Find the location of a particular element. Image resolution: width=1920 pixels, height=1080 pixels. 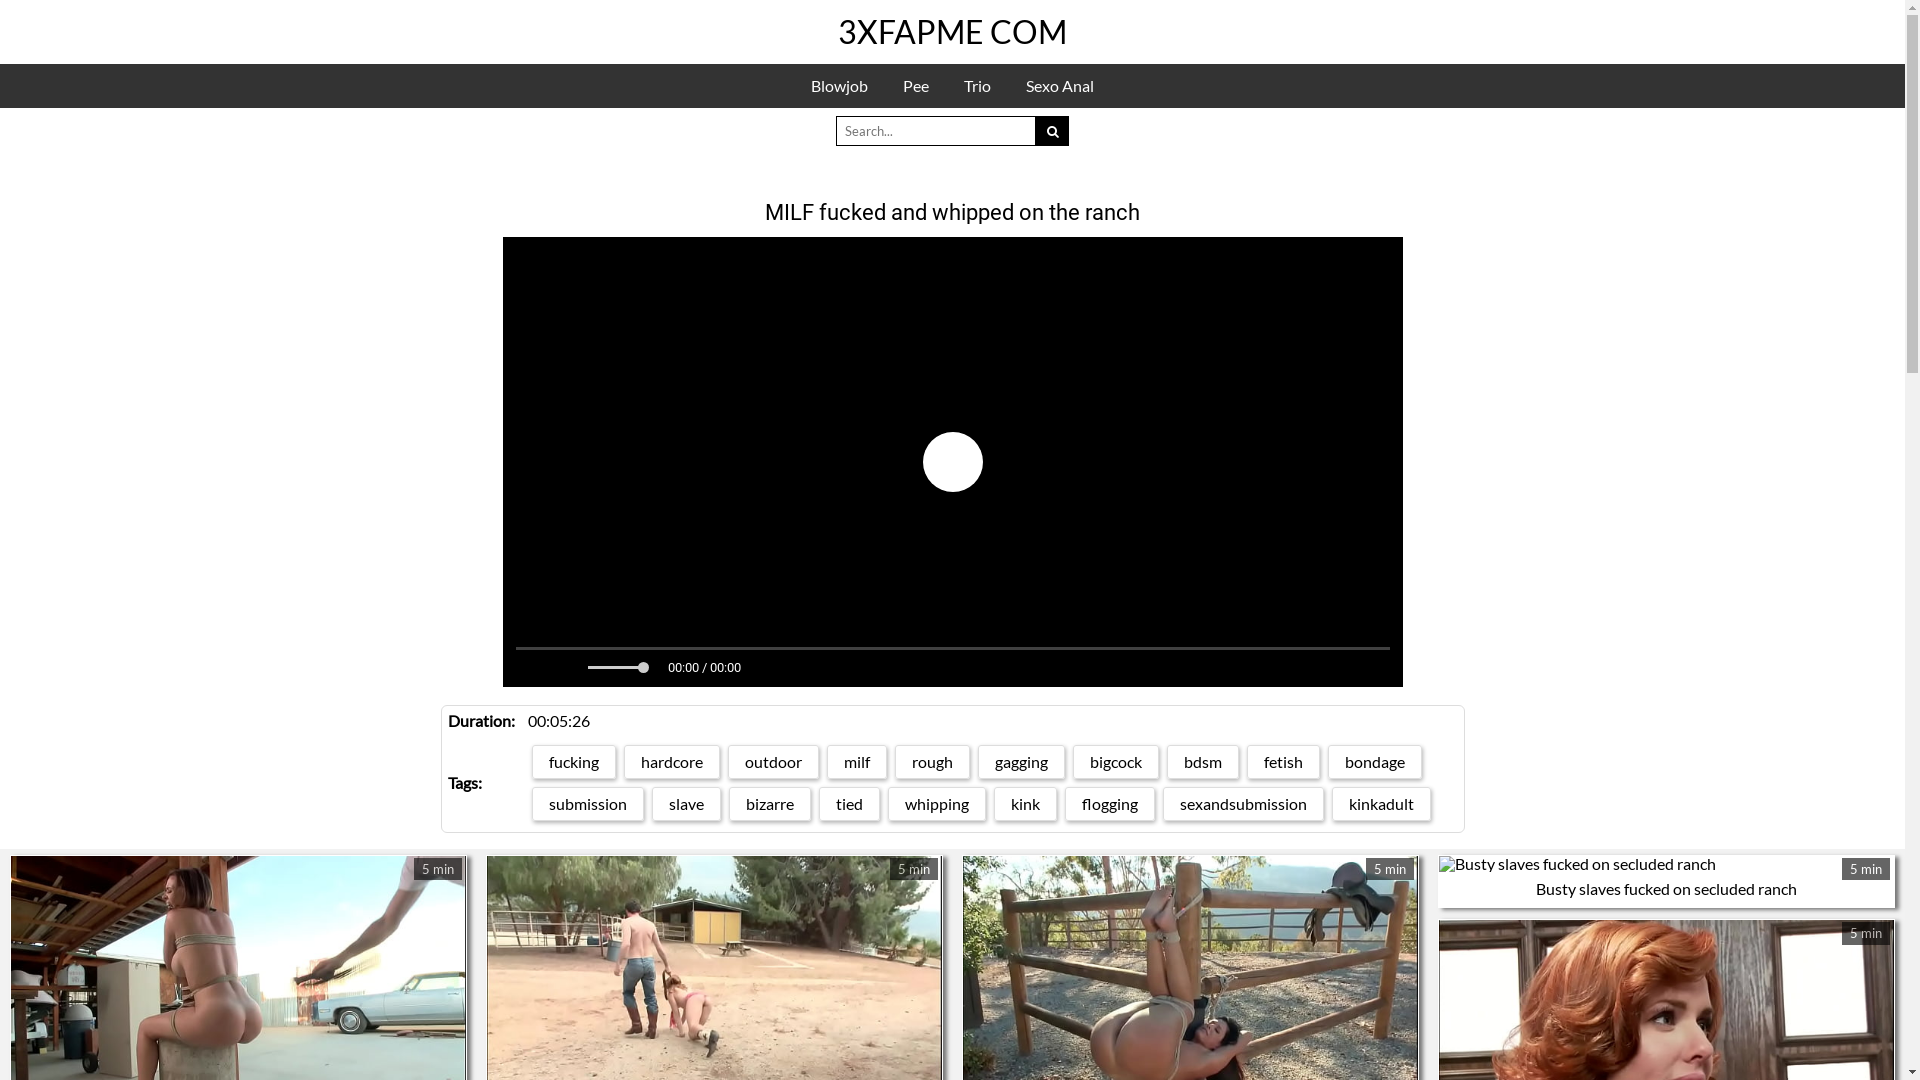

bizarre is located at coordinates (770, 712).